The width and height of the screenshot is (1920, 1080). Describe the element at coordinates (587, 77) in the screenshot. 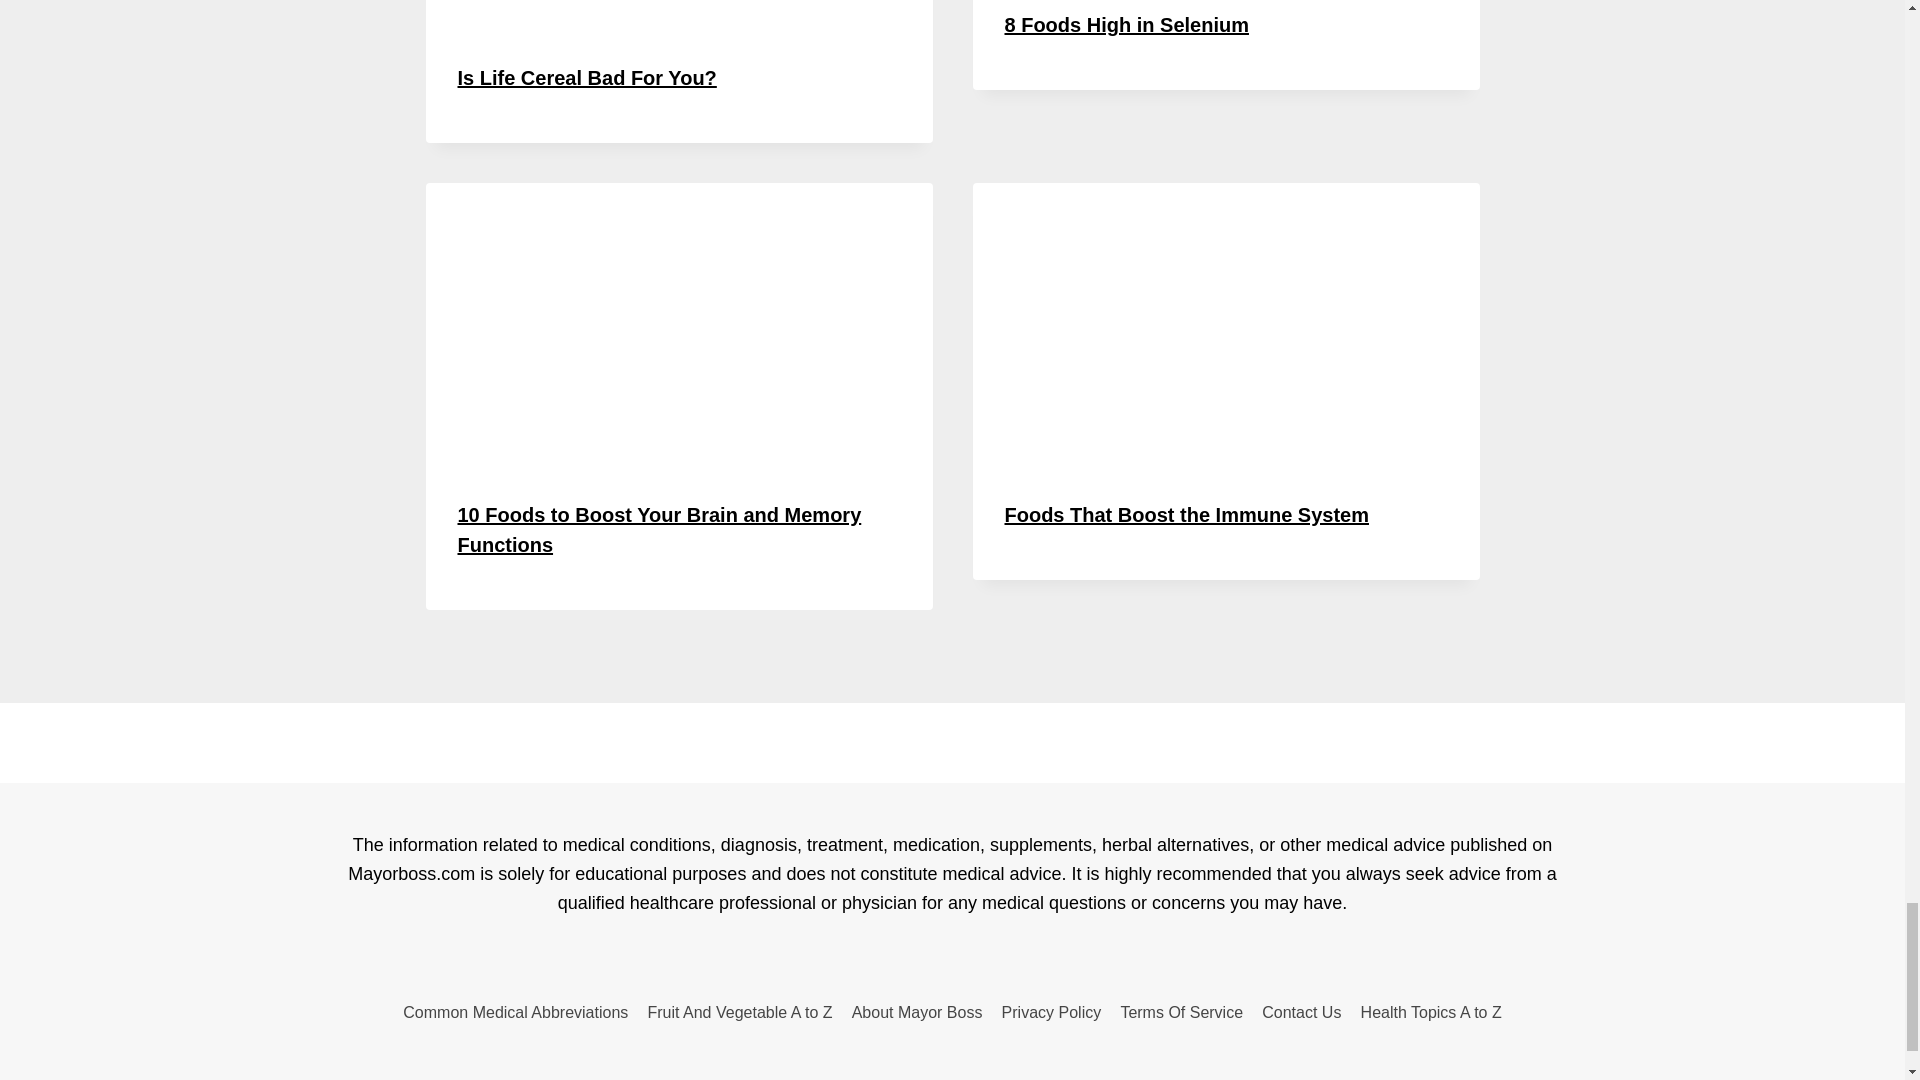

I see `Is Life Cereal Bad For You?` at that location.